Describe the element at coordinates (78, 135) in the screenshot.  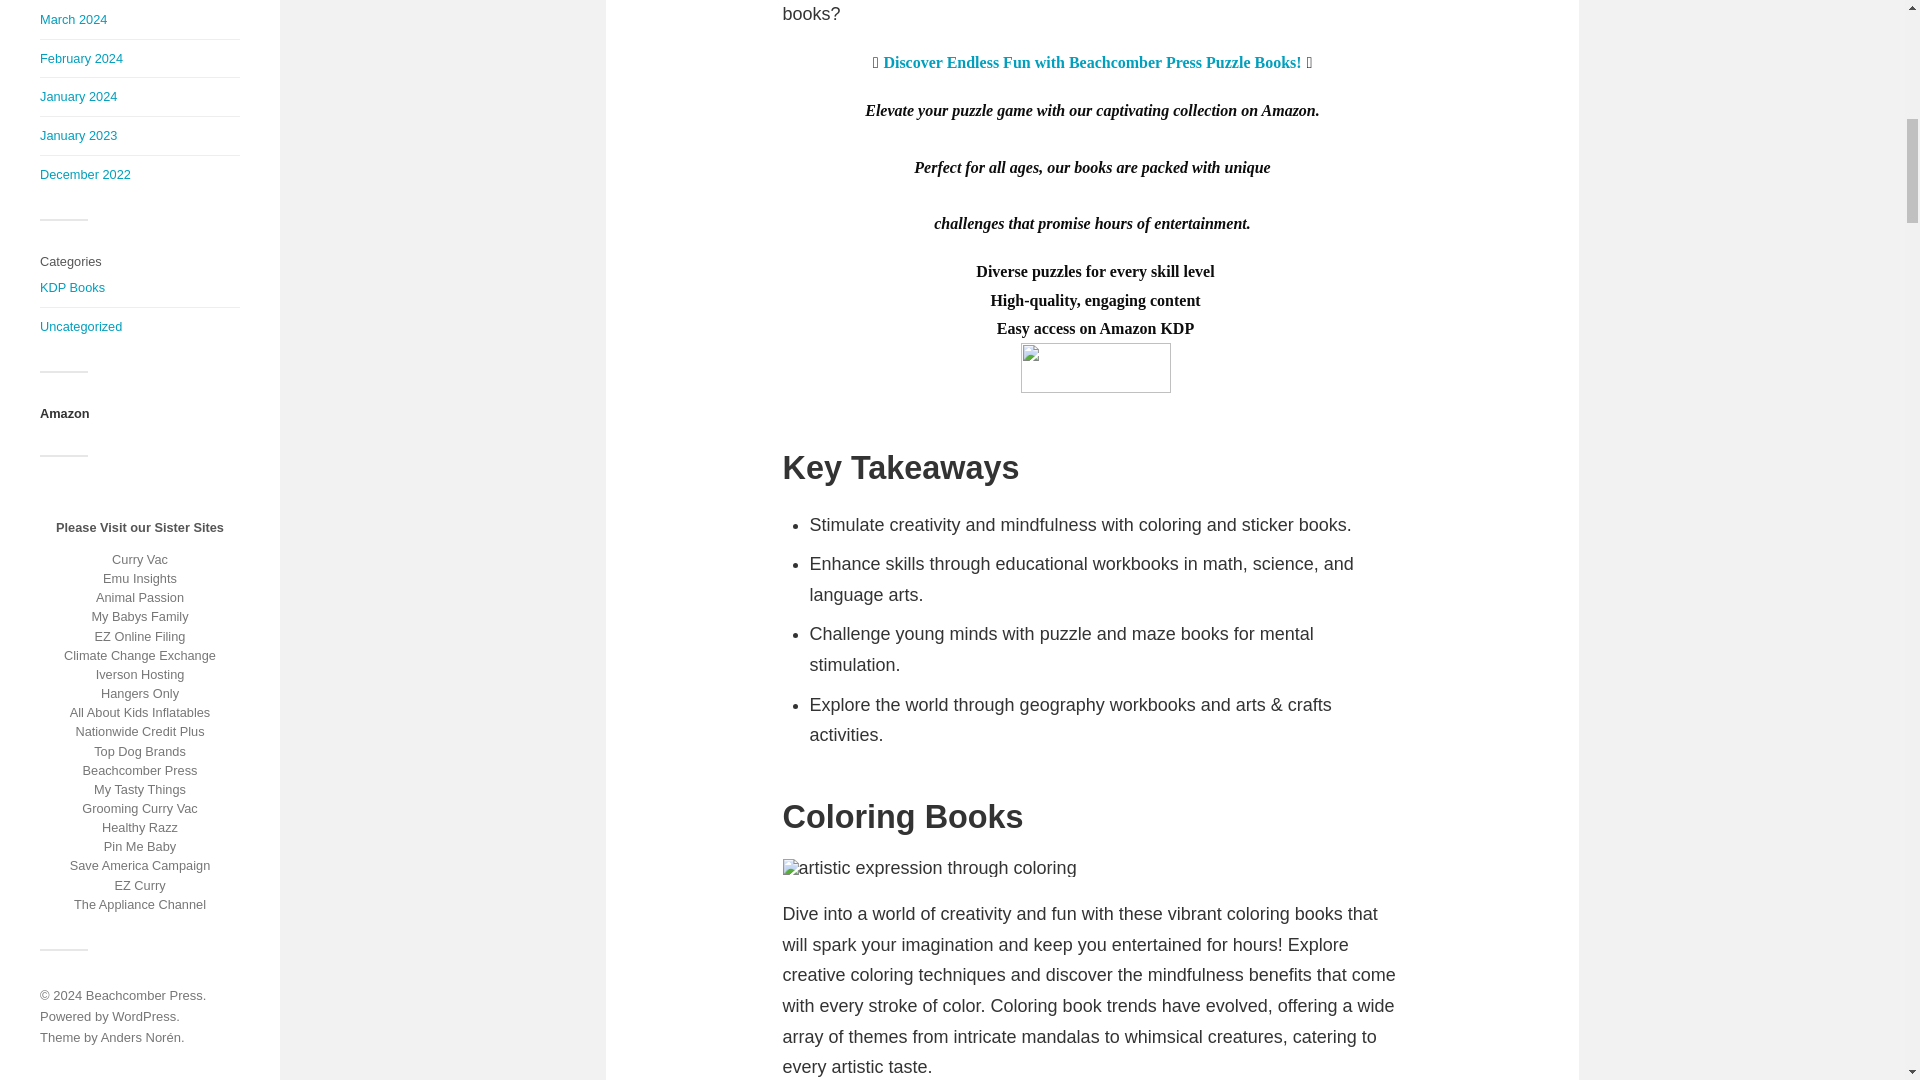
I see `January 2023` at that location.